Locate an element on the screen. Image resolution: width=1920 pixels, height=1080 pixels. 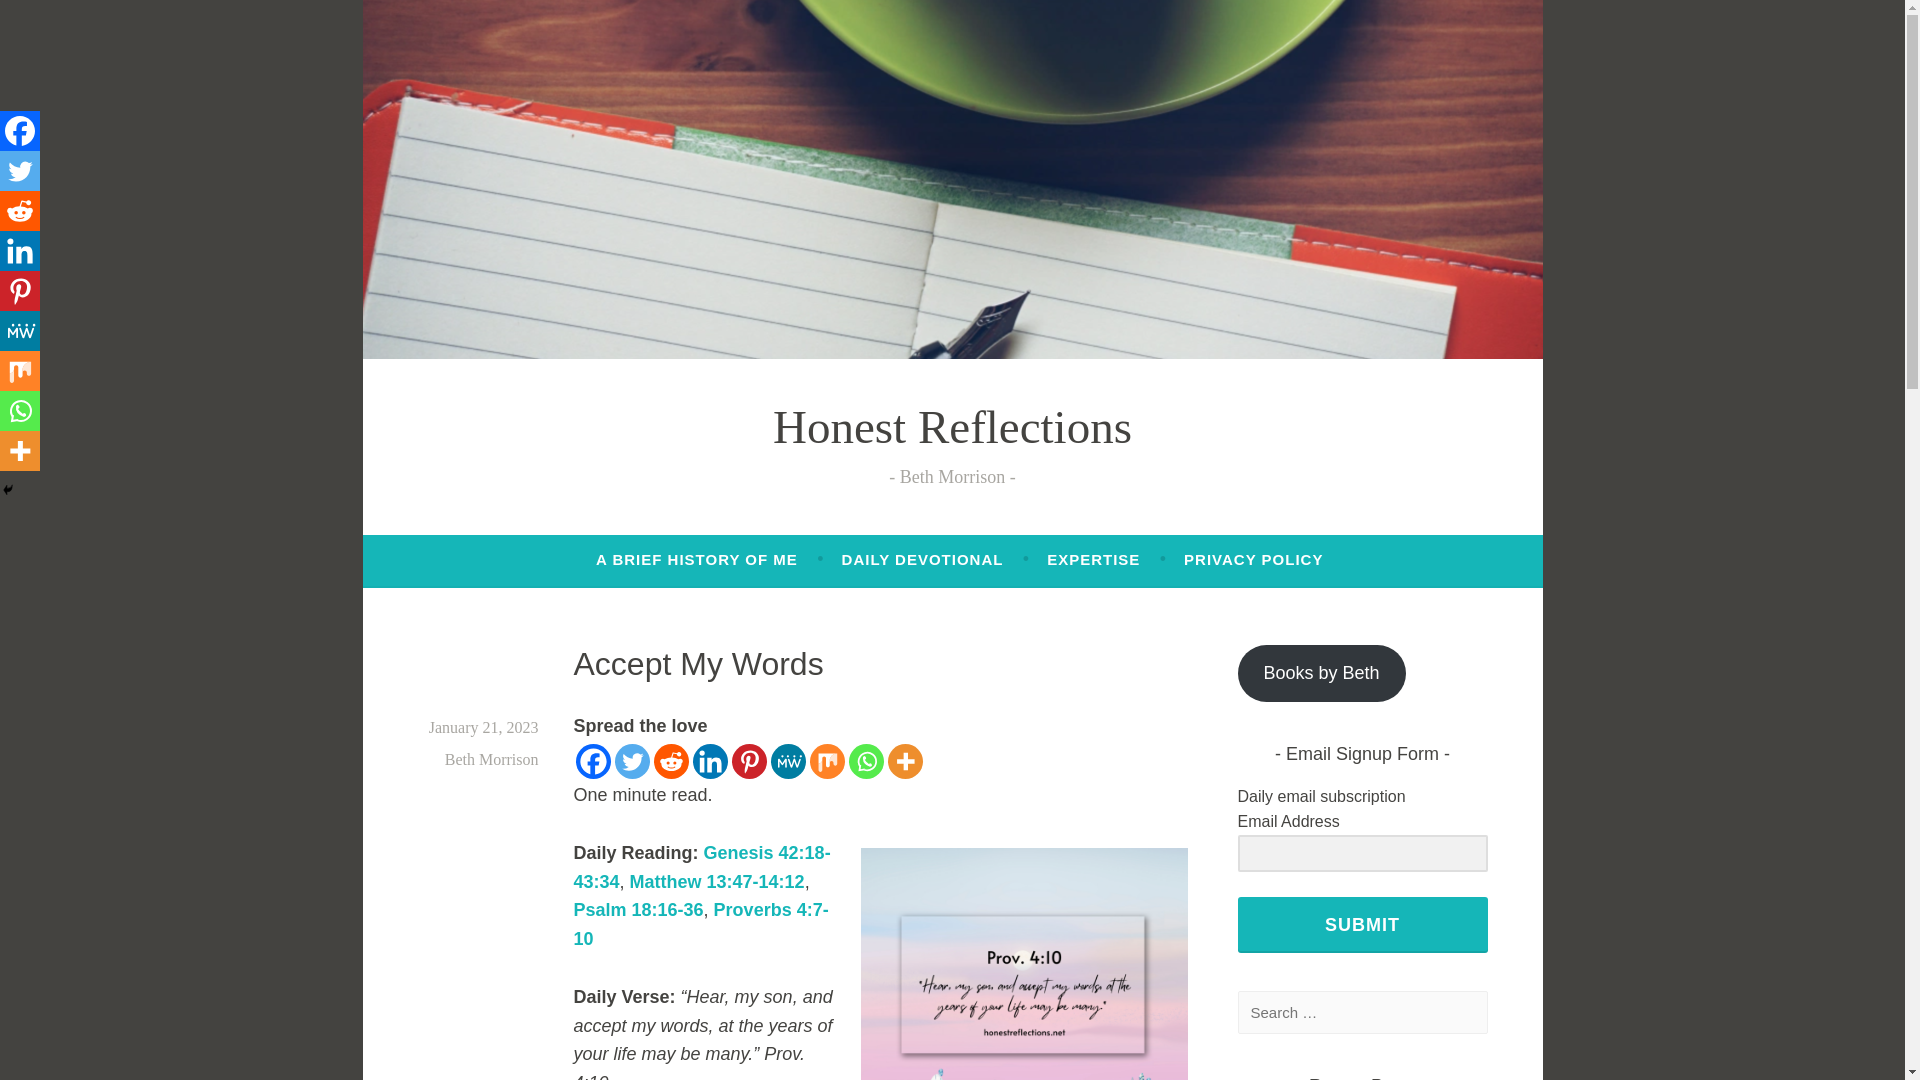
Facebook is located at coordinates (593, 761).